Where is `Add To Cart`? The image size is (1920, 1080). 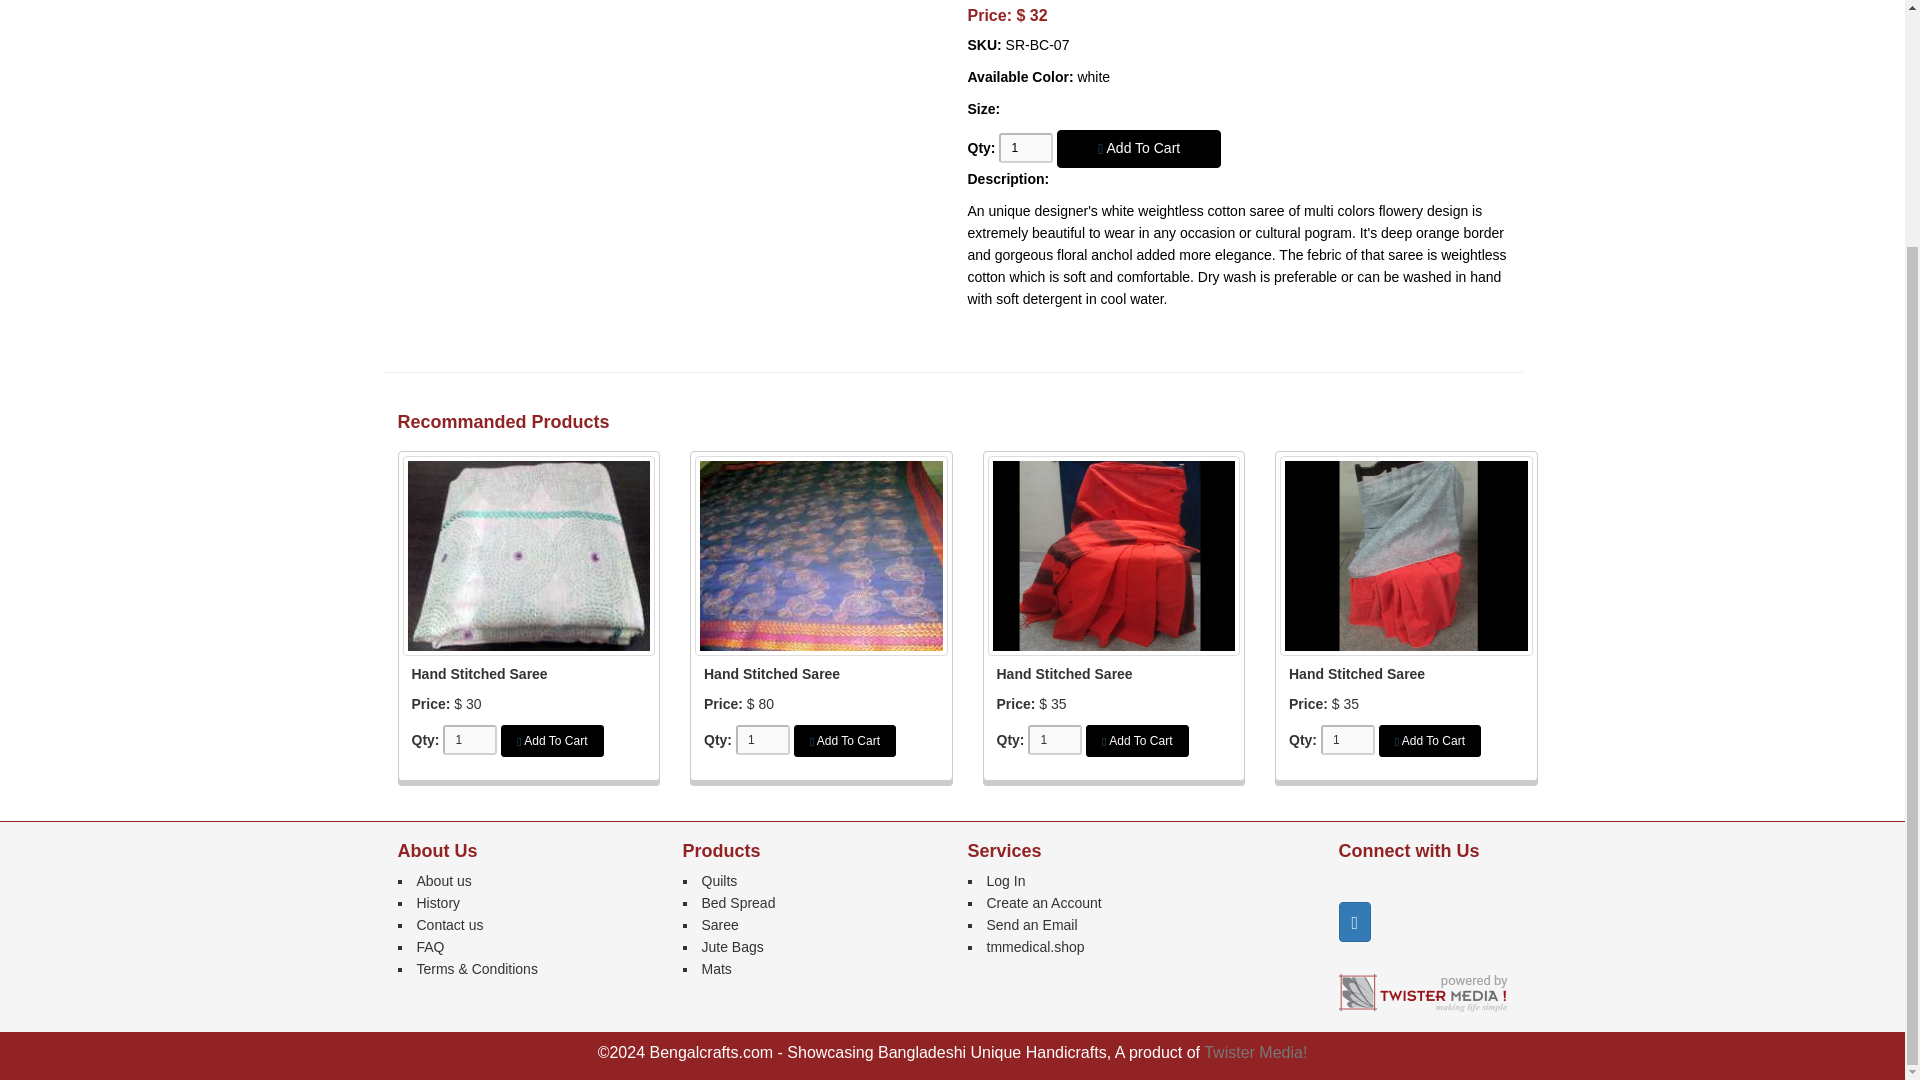 Add To Cart is located at coordinates (1139, 164).